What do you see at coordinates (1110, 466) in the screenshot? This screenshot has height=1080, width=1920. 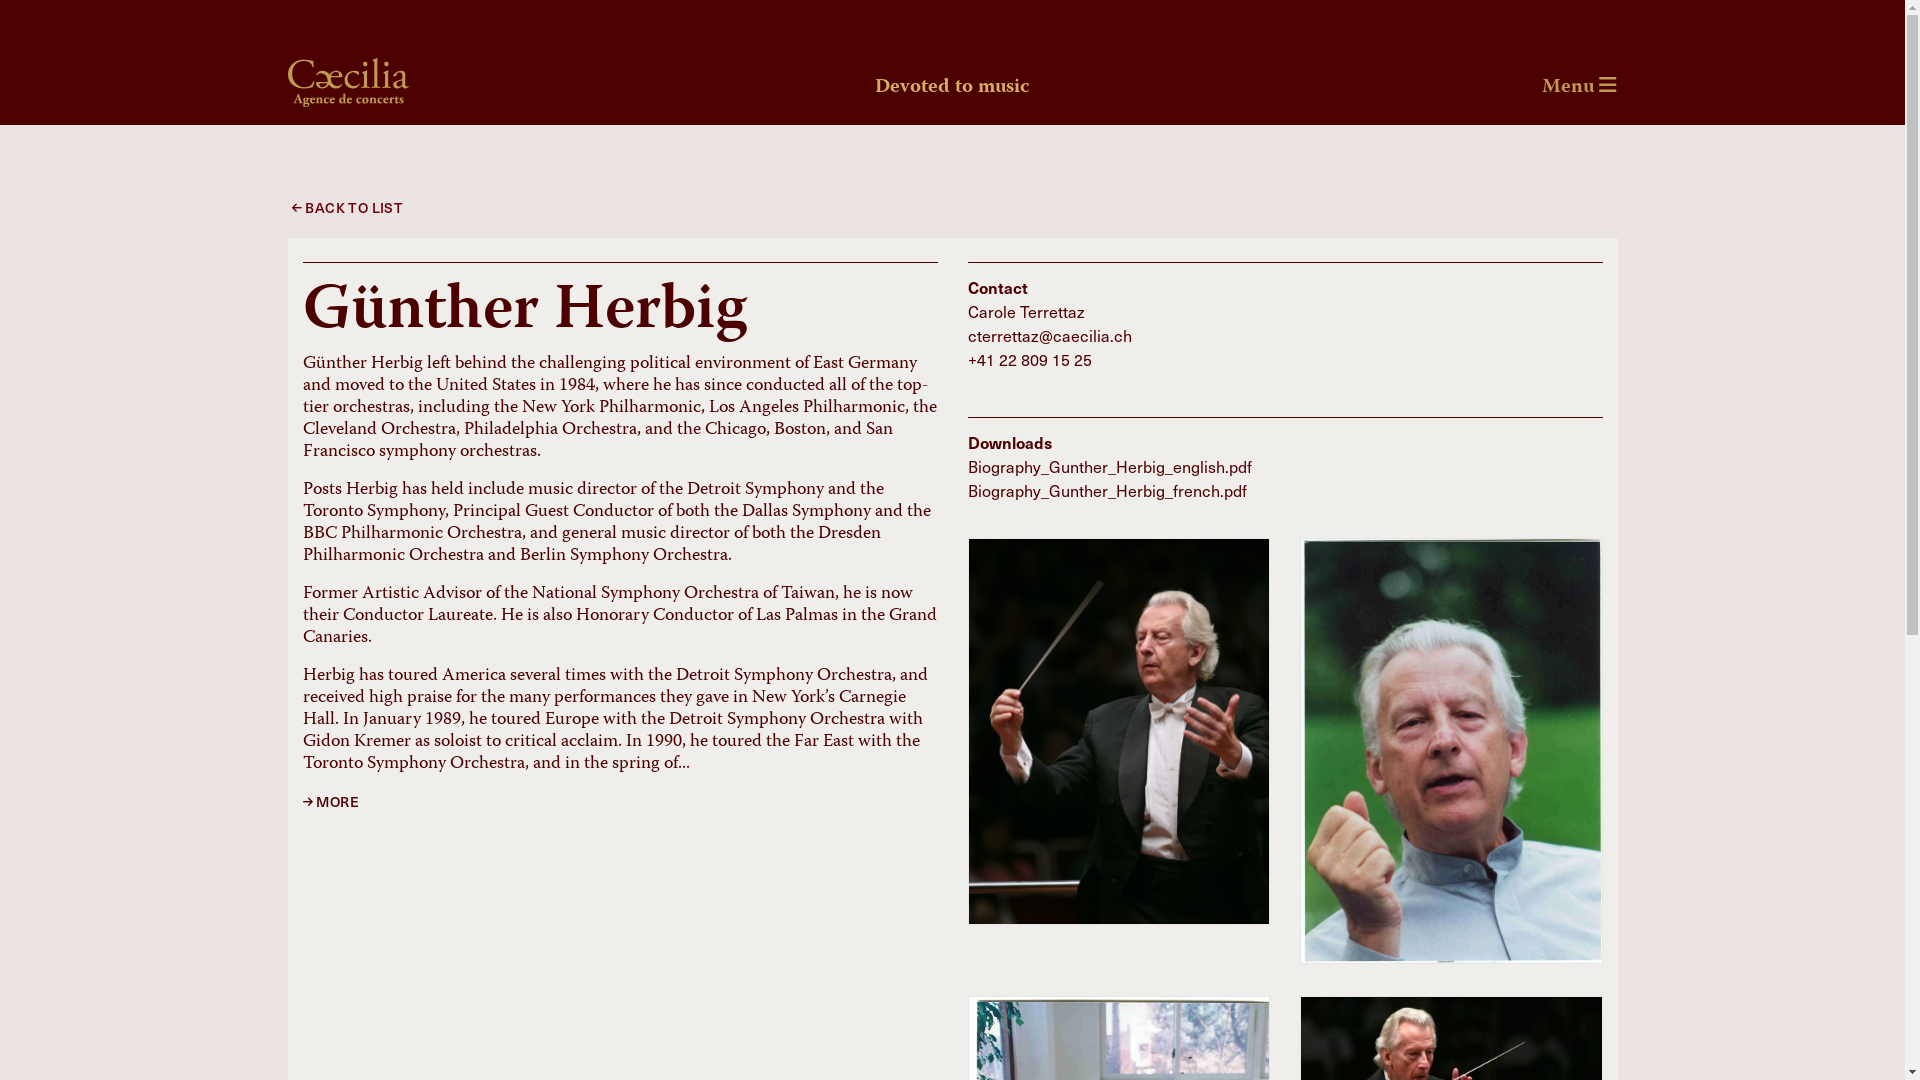 I see `Biography_Gunther_Herbig_english.pdf` at bounding box center [1110, 466].